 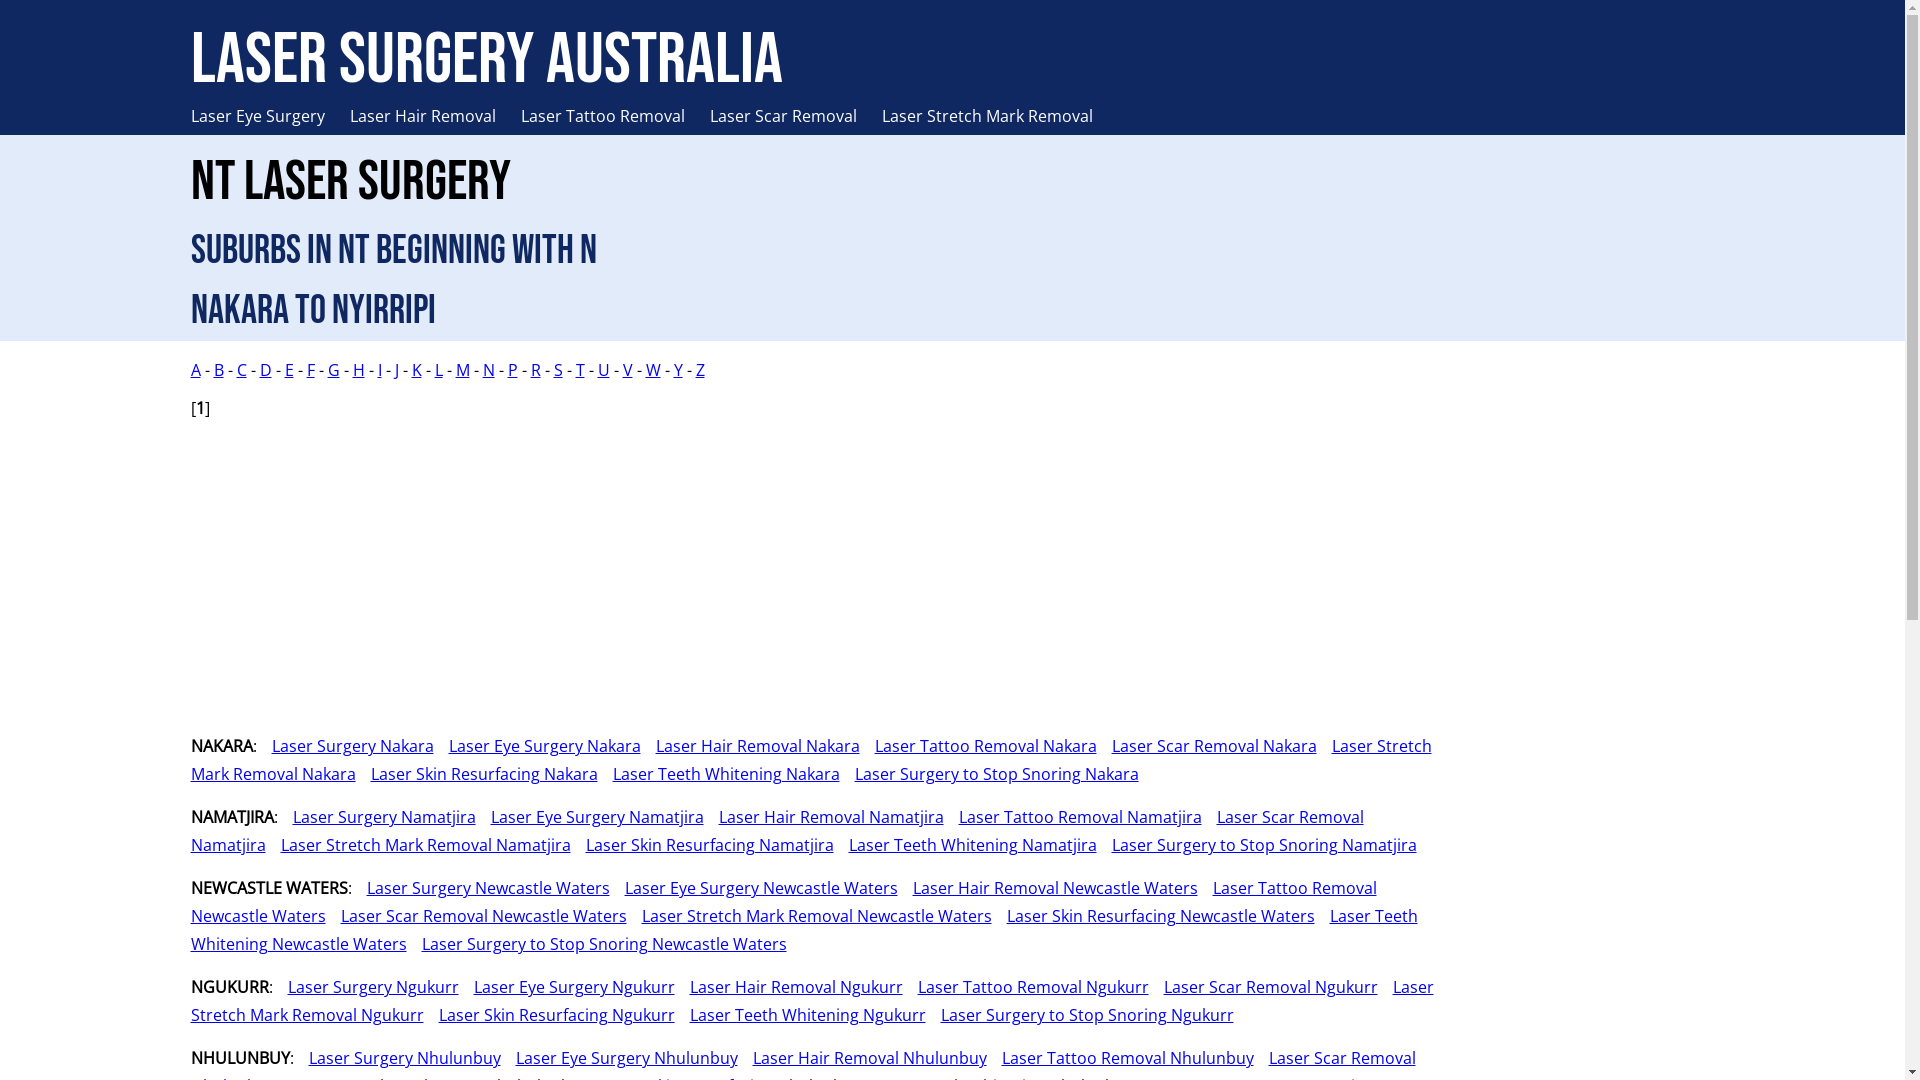 I want to click on C, so click(x=240, y=370).